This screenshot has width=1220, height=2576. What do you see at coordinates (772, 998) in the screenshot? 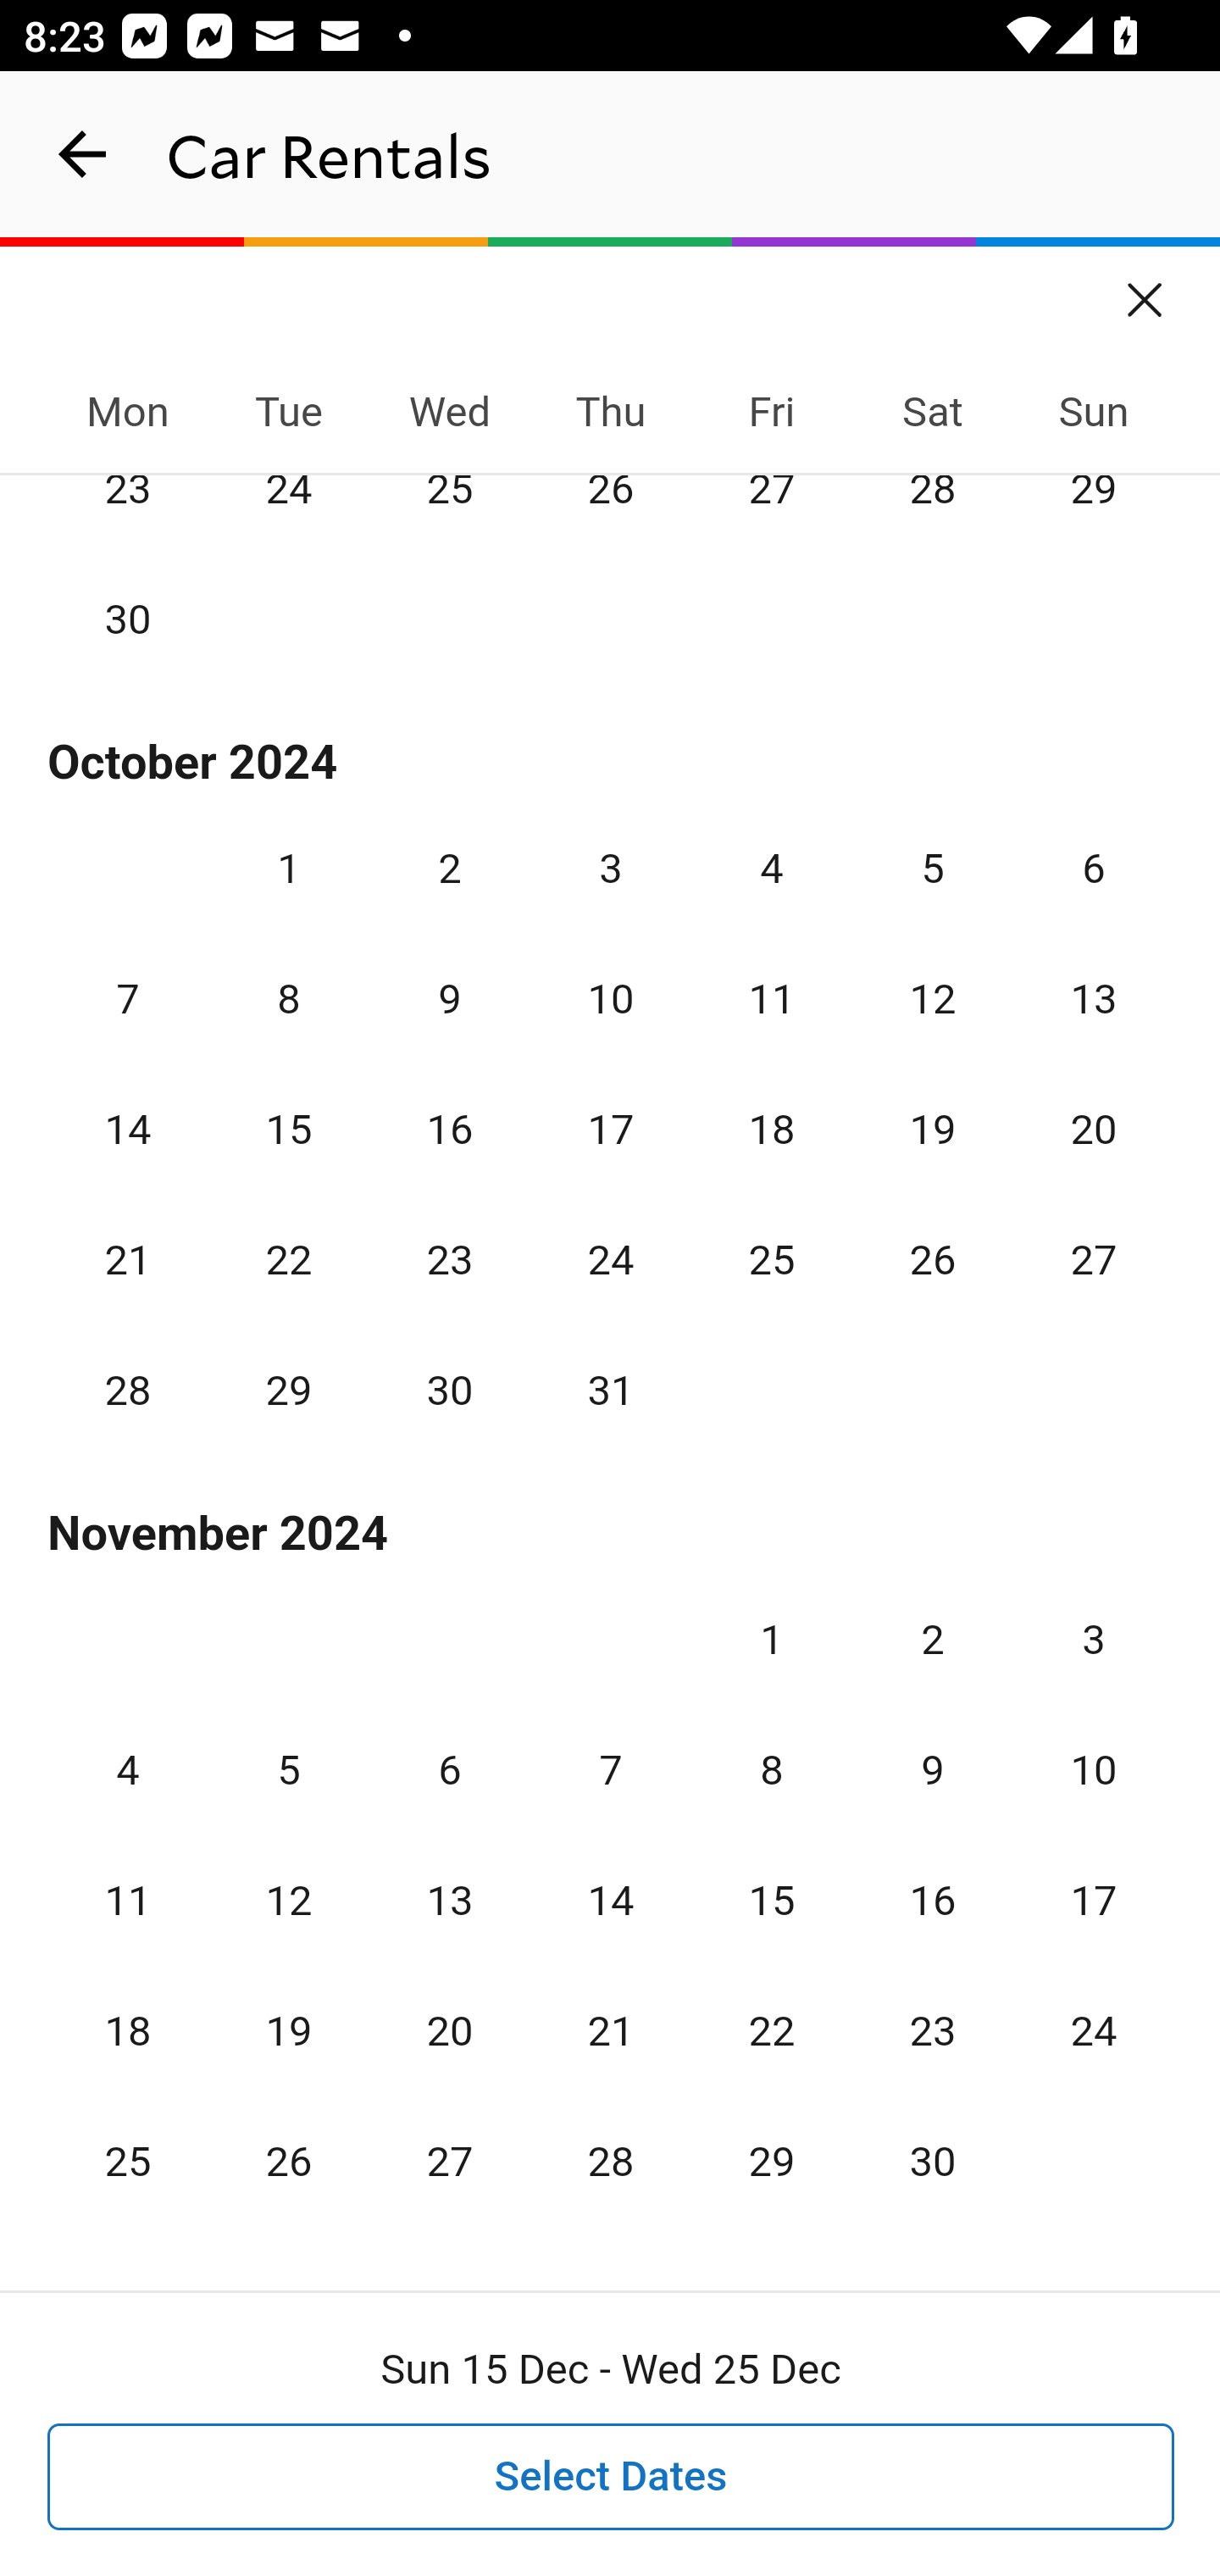
I see `11 October 2024` at bounding box center [772, 998].